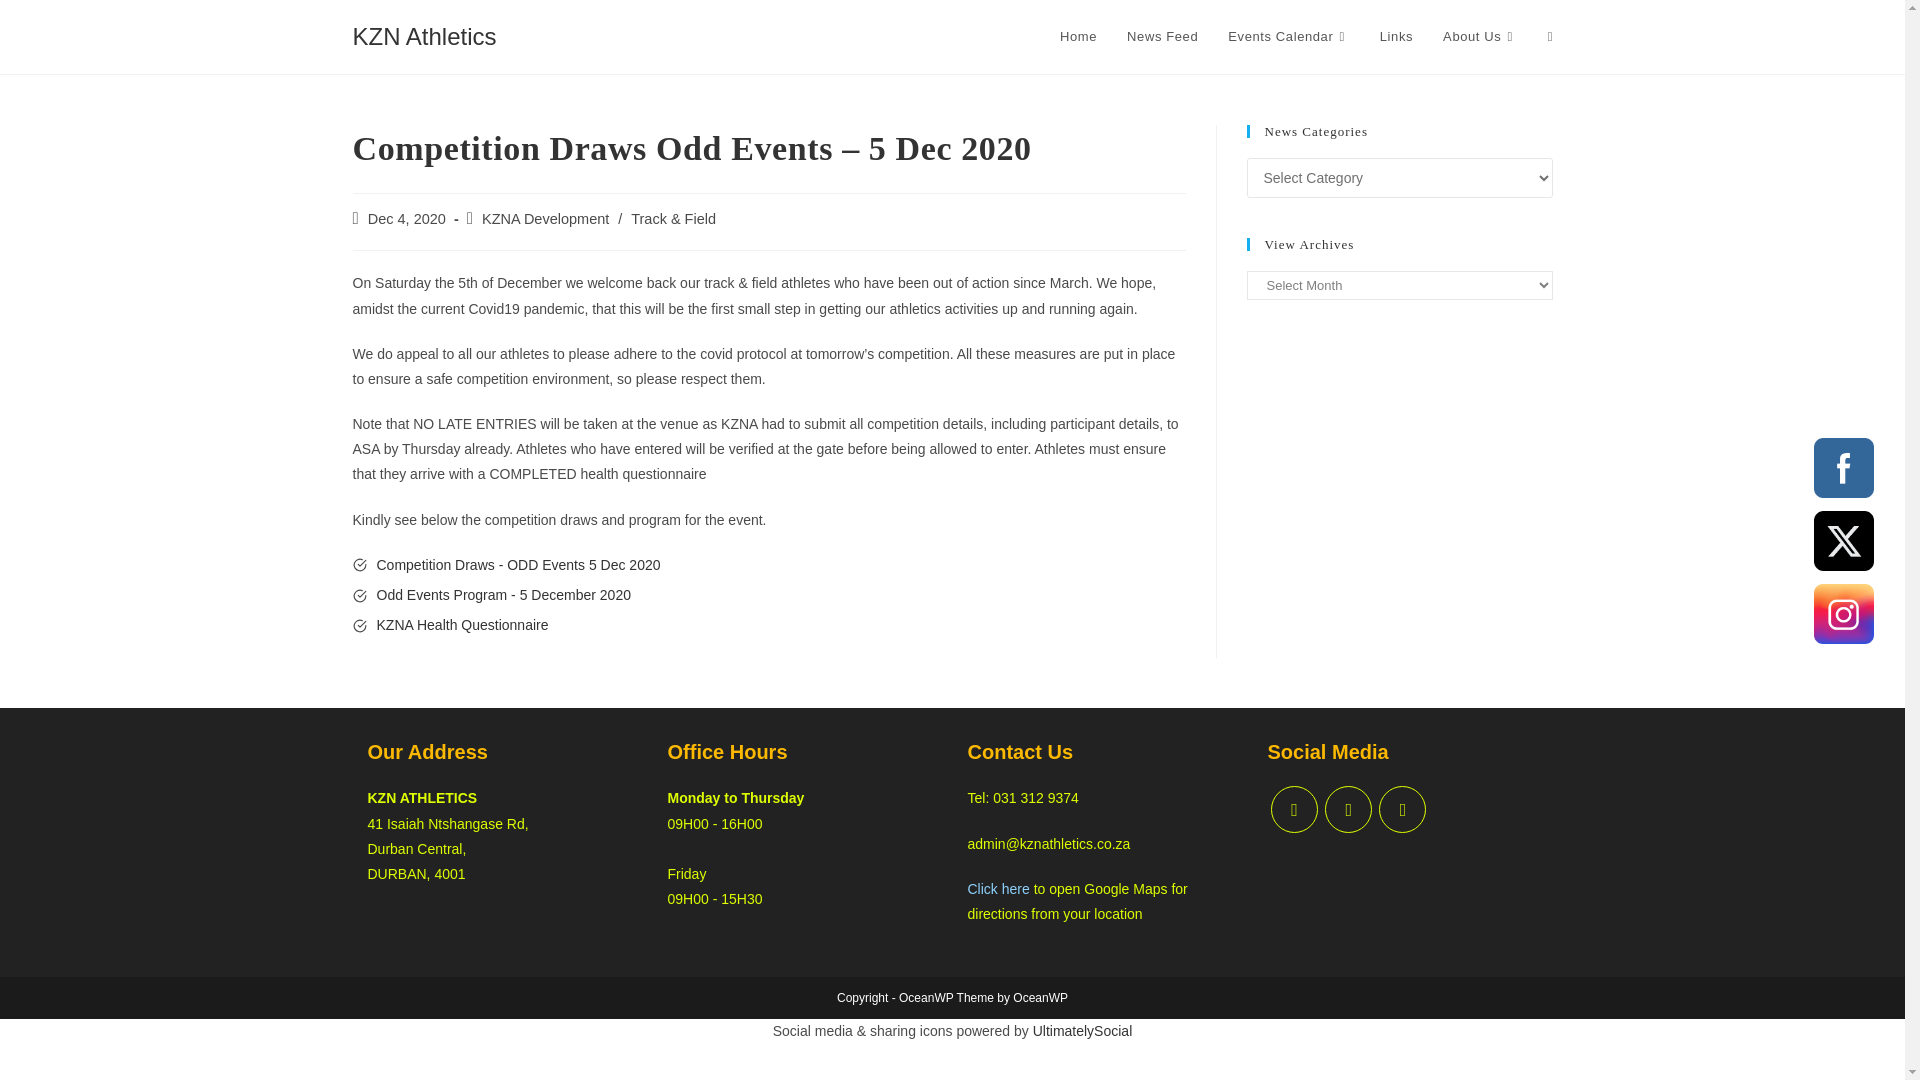  What do you see at coordinates (518, 565) in the screenshot?
I see `Competition Draws - ODD Events 5 Dec 2020` at bounding box center [518, 565].